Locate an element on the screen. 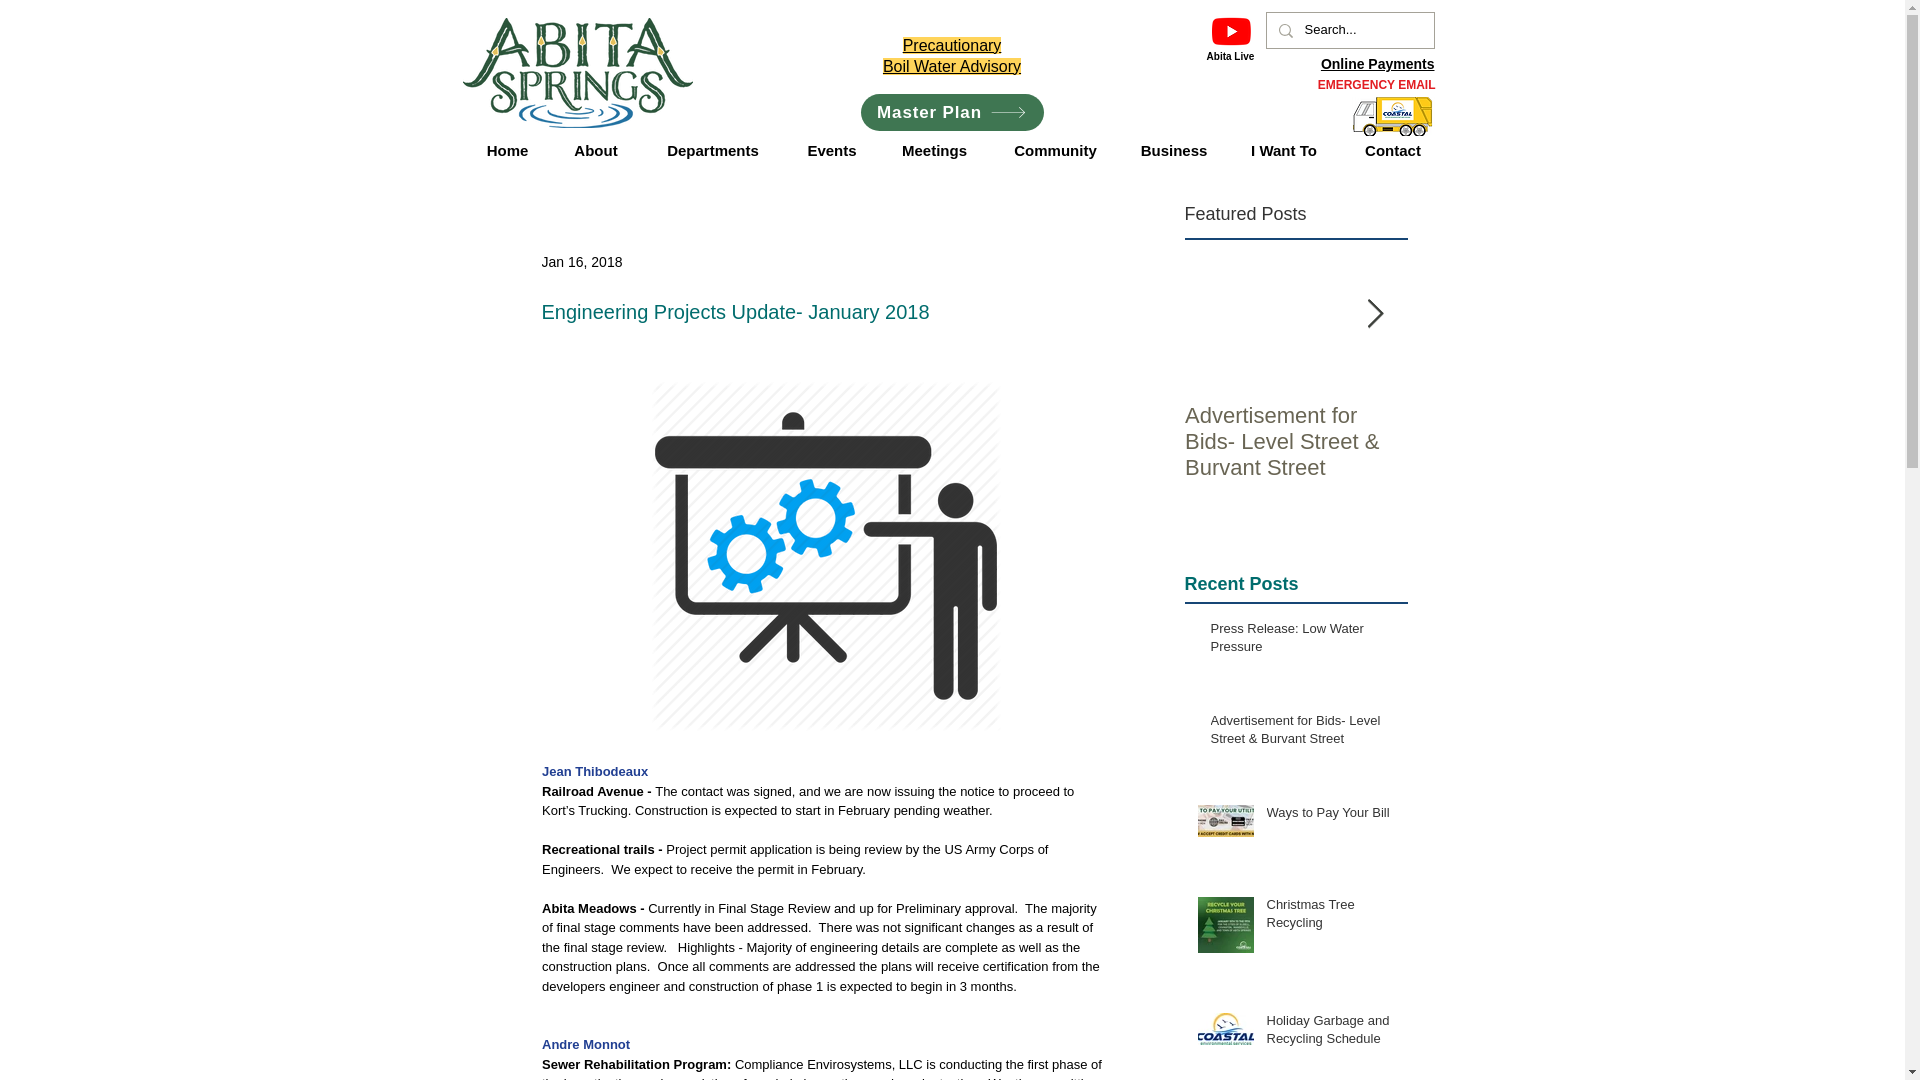  Online Payments is located at coordinates (1377, 64).